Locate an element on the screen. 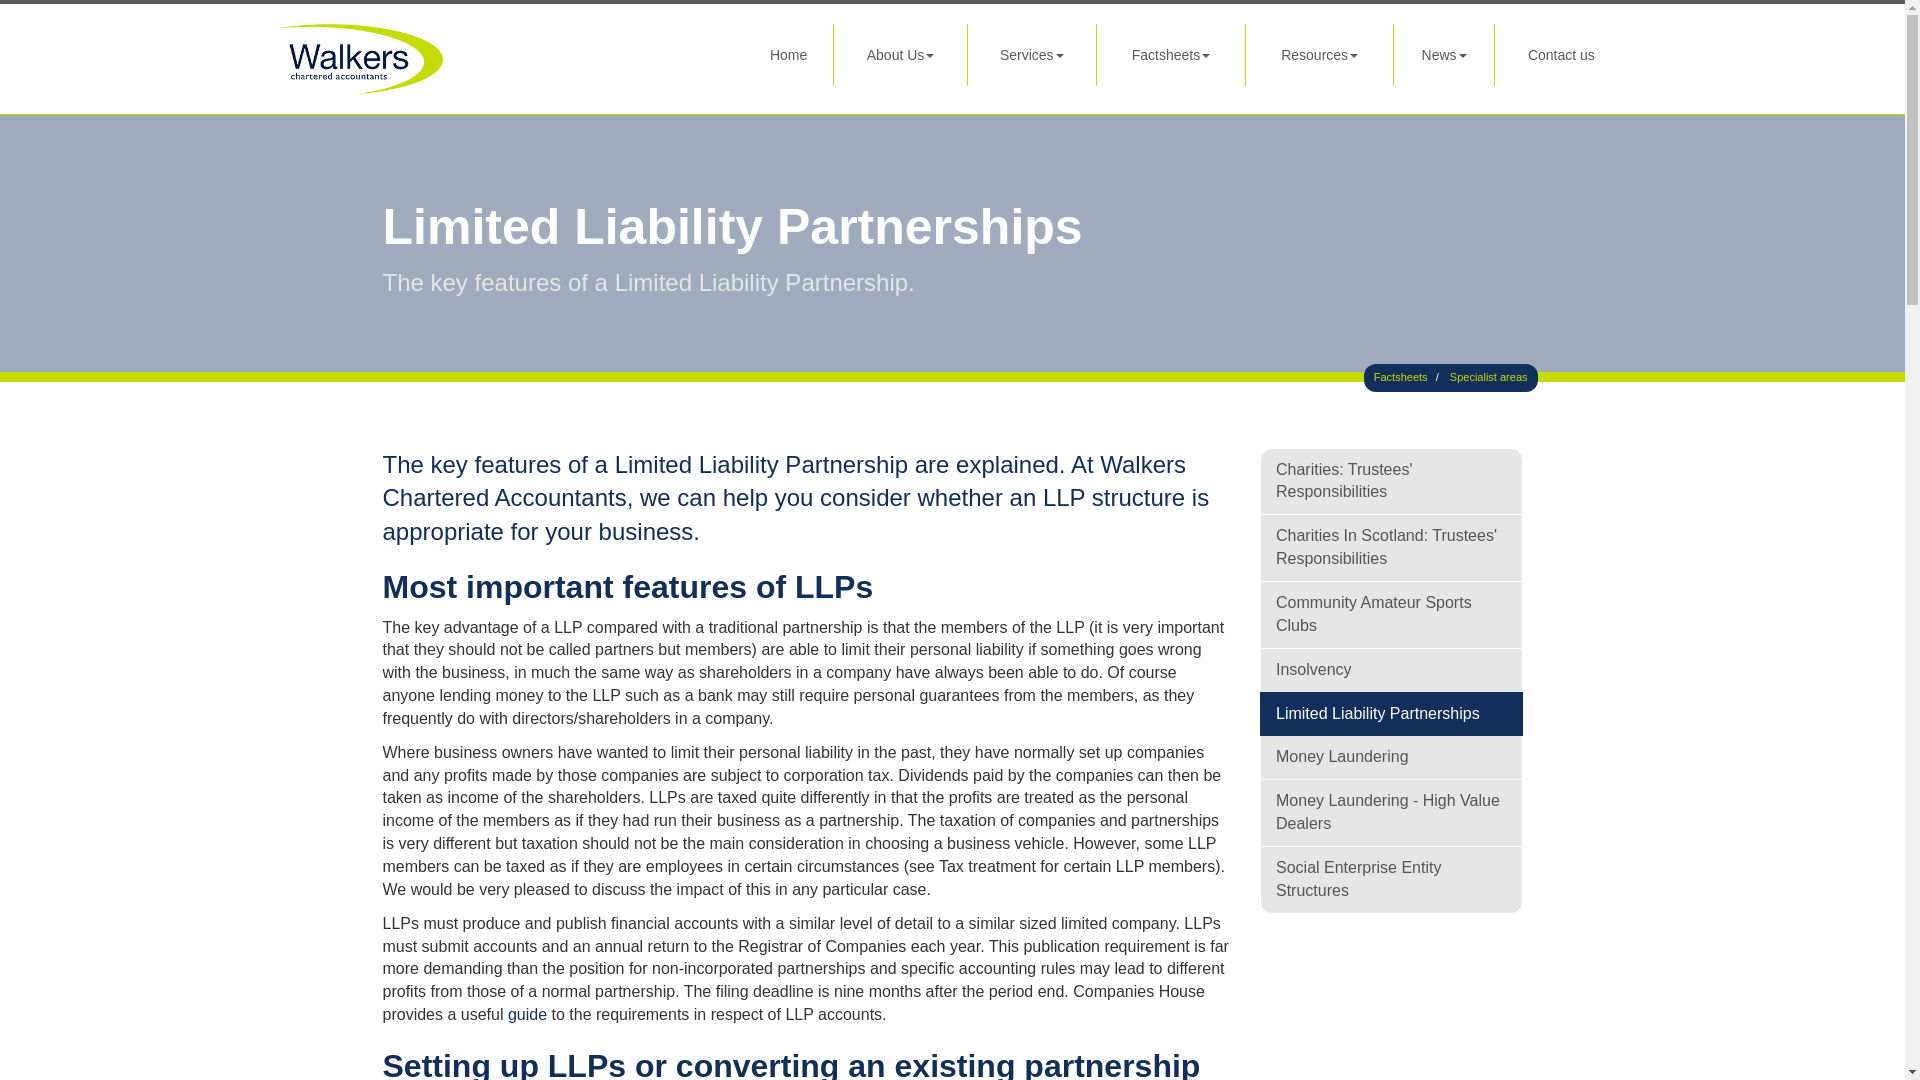  About Us is located at coordinates (900, 54).